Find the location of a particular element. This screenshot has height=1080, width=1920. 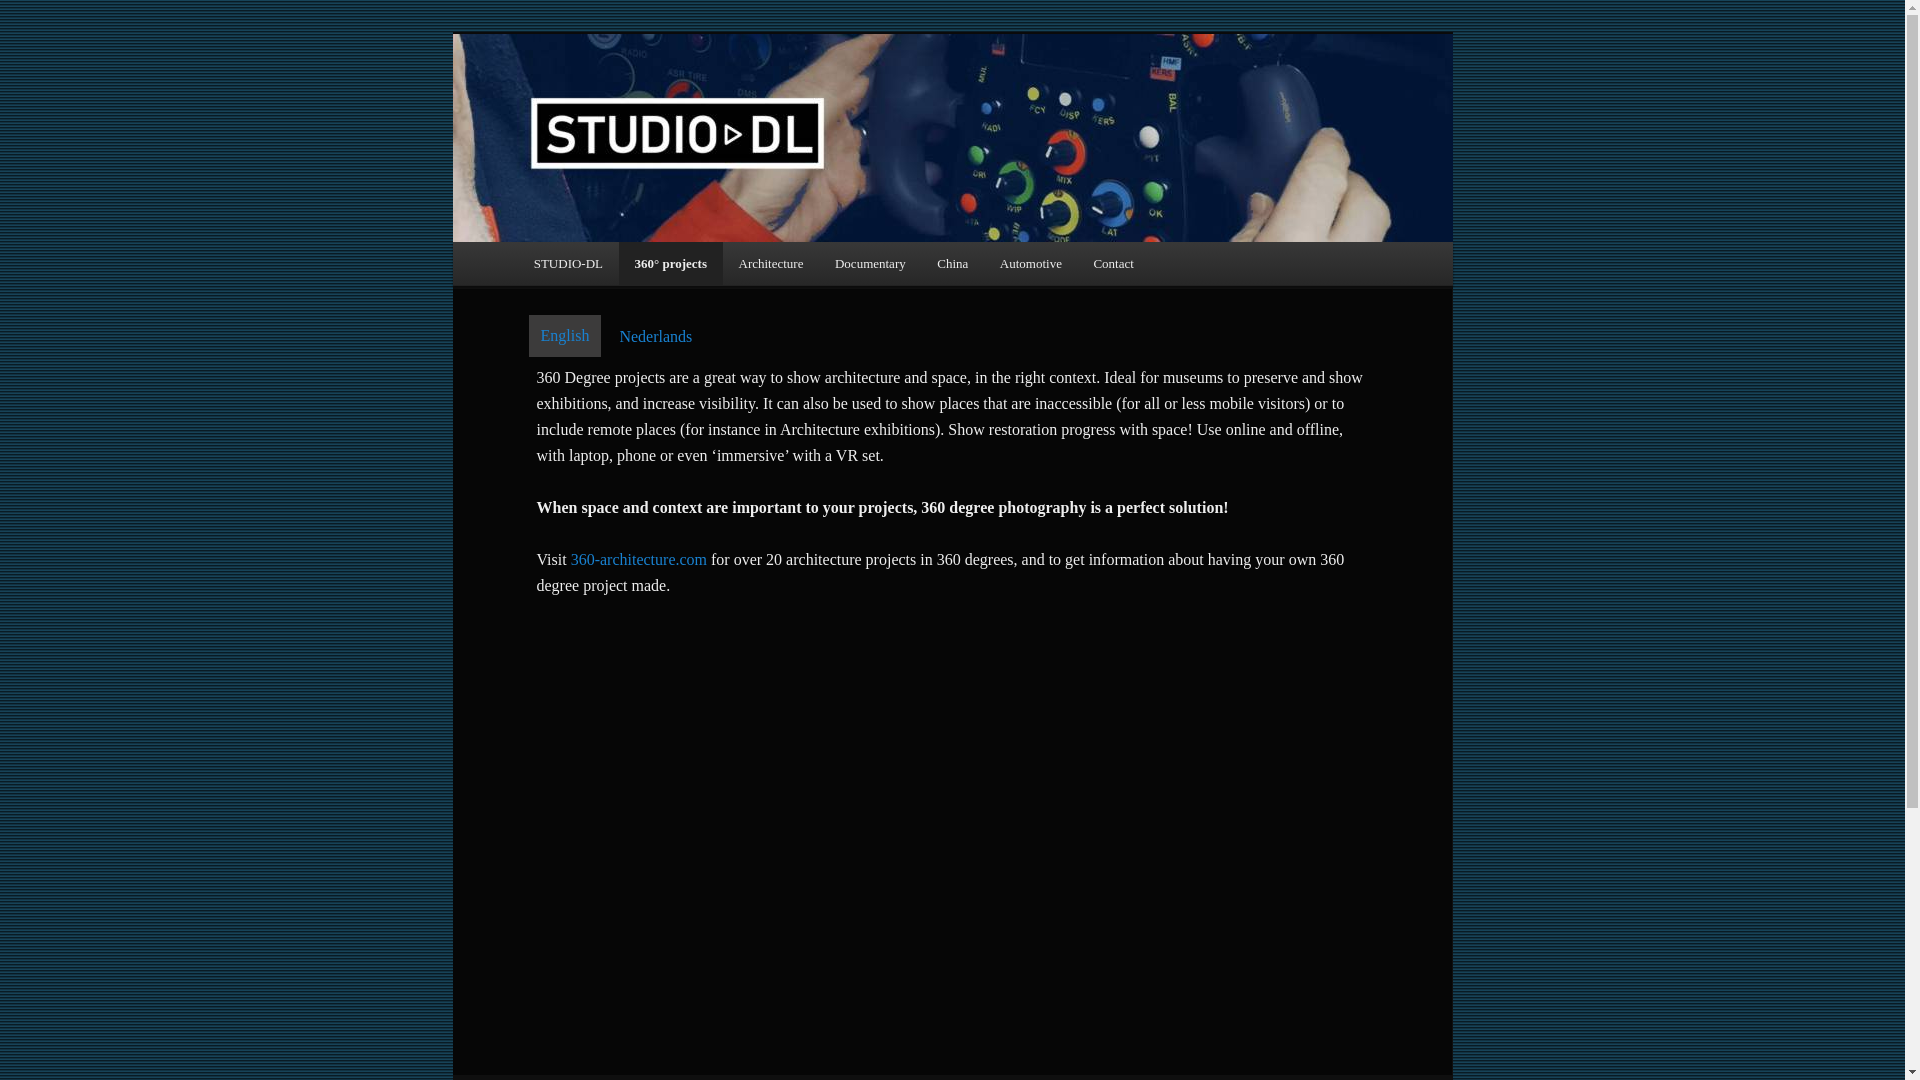

STUDIO-DL is located at coordinates (568, 263).